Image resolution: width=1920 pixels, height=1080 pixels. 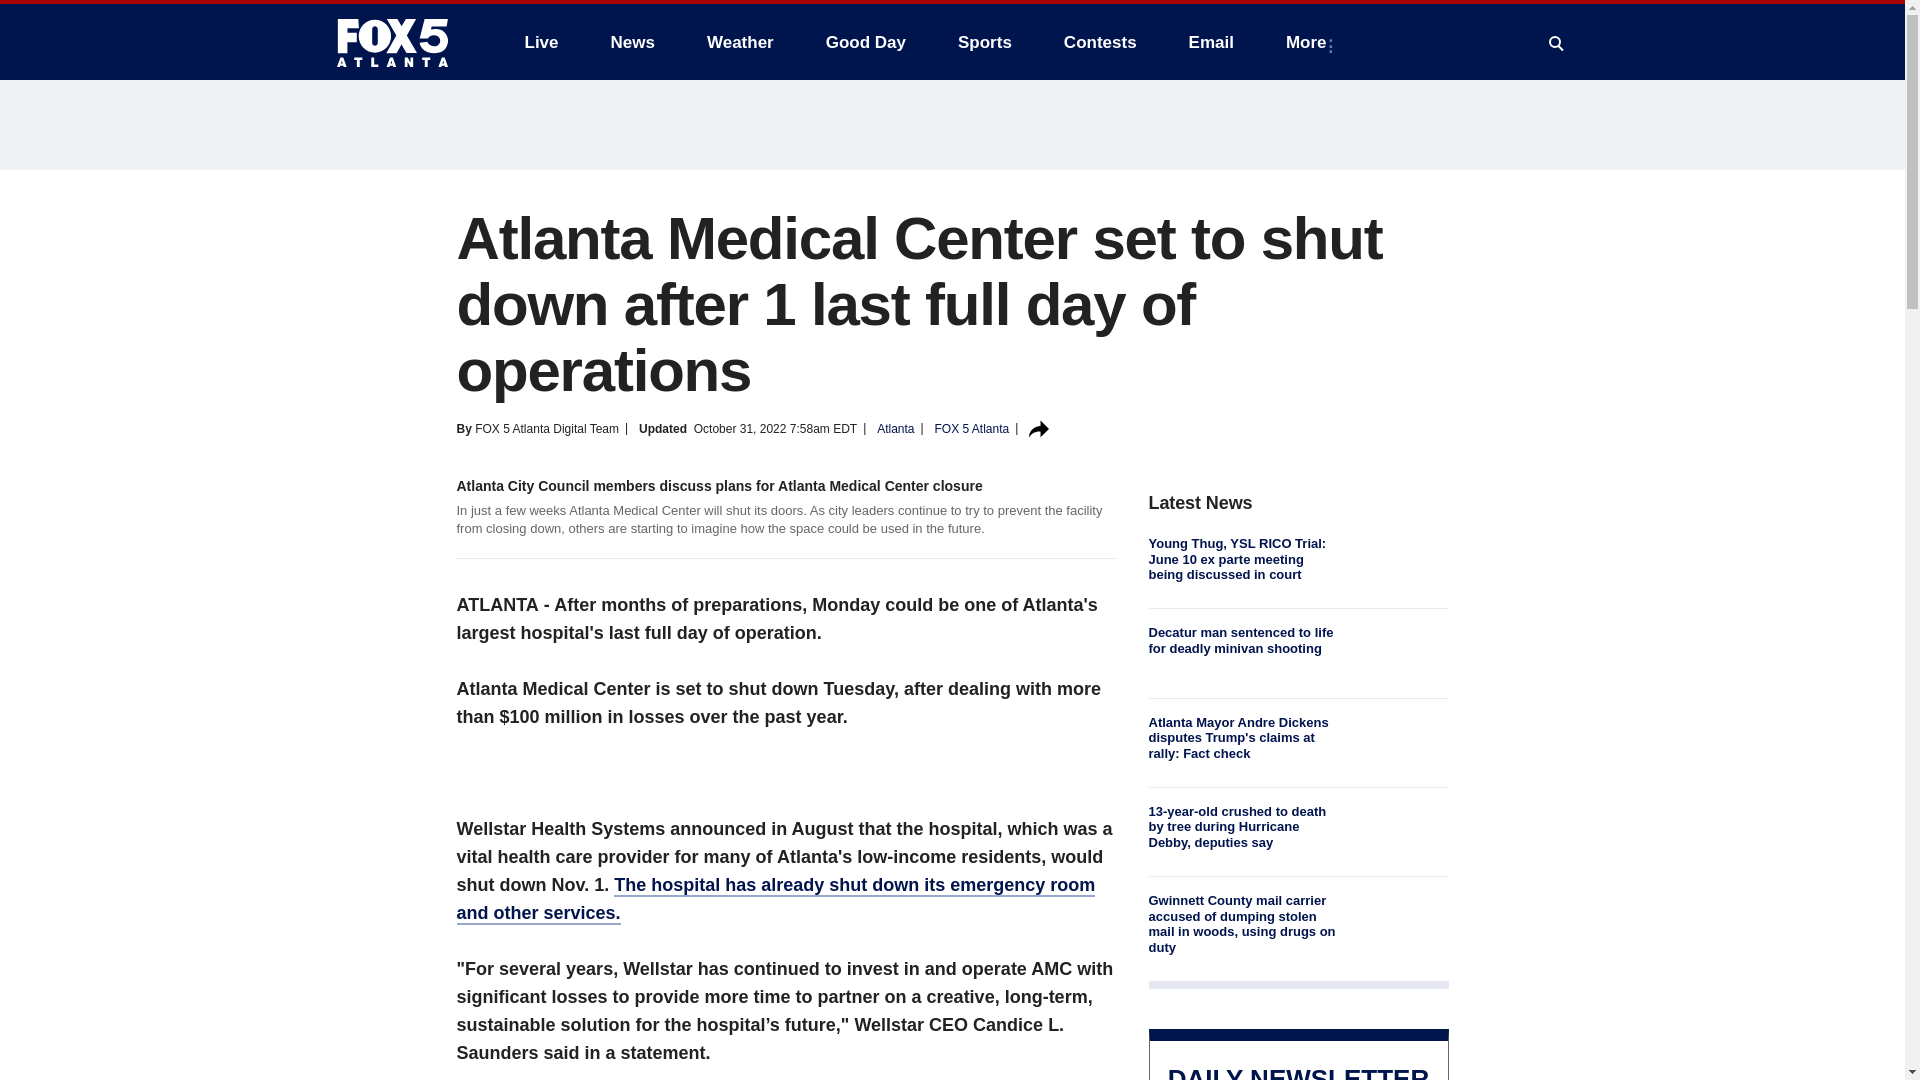 I want to click on More, so click(x=1310, y=42).